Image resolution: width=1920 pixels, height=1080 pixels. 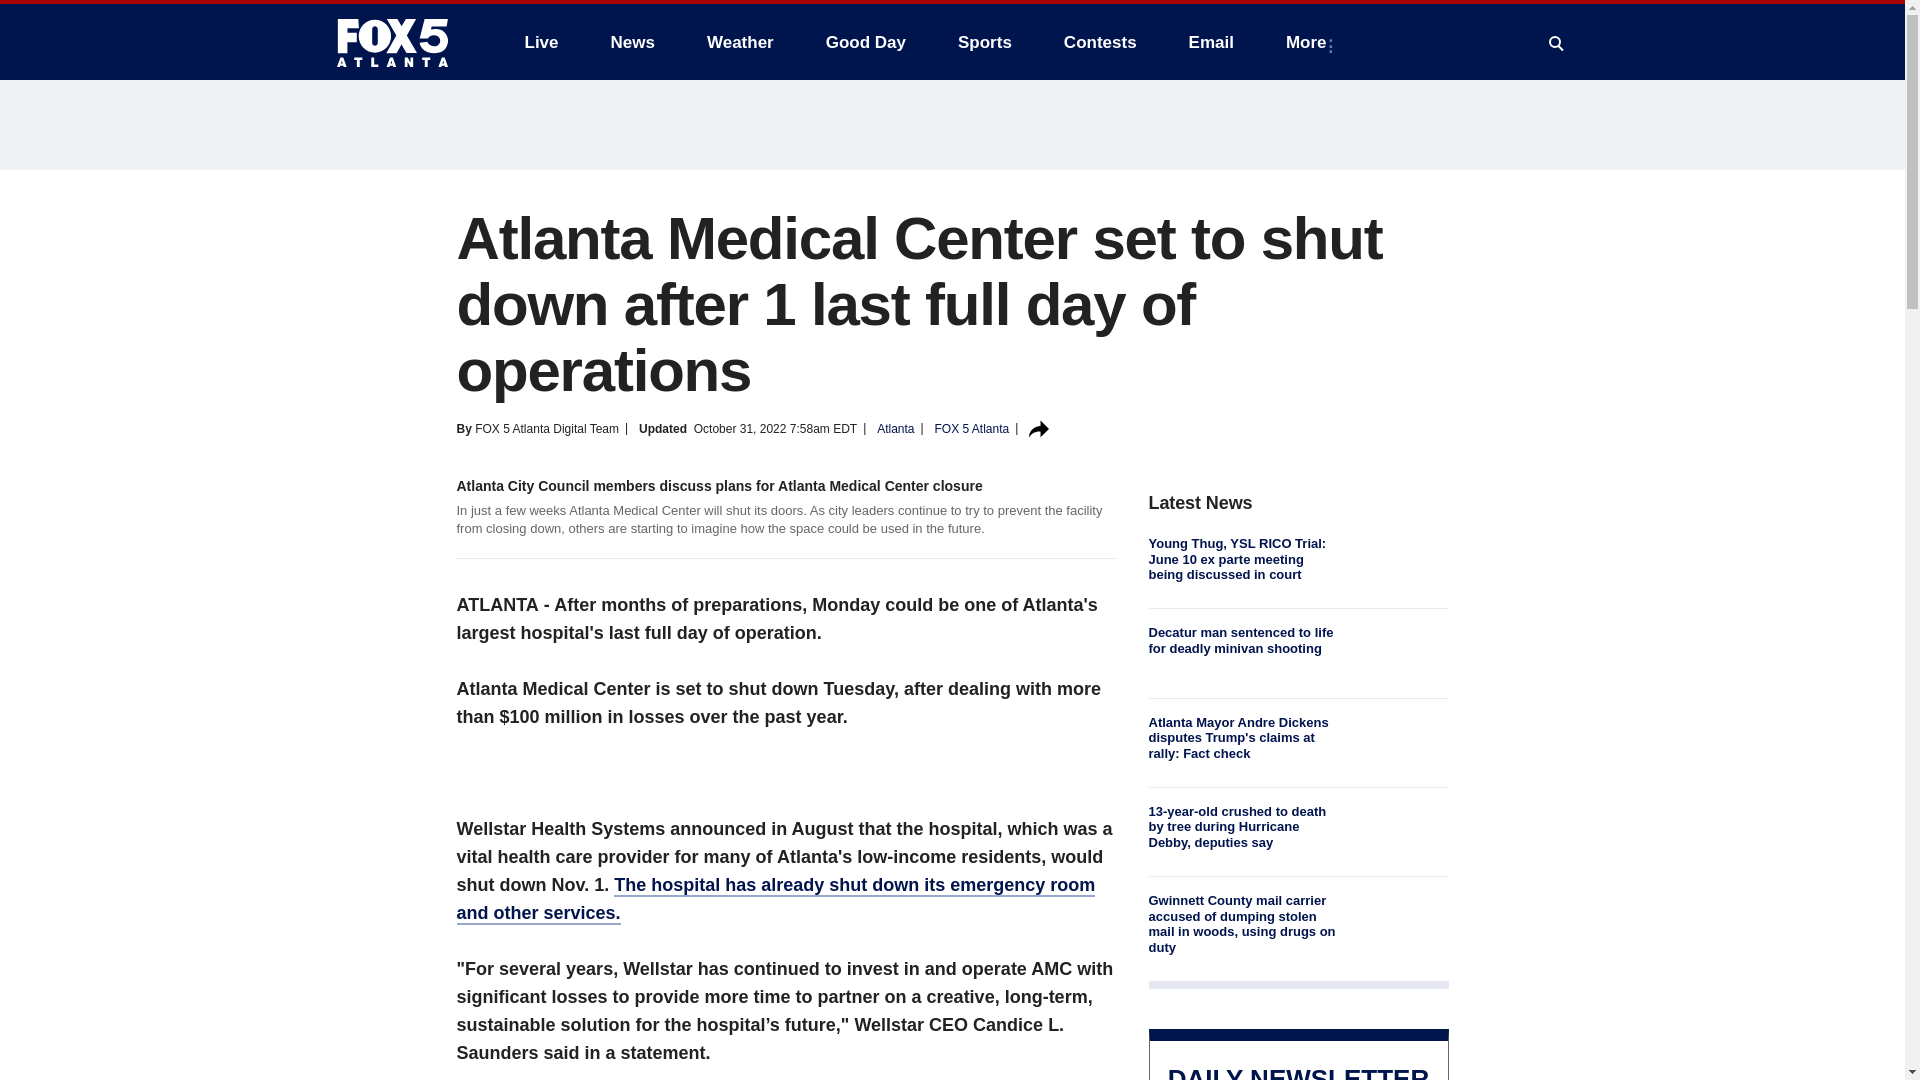 I want to click on More, so click(x=1310, y=42).